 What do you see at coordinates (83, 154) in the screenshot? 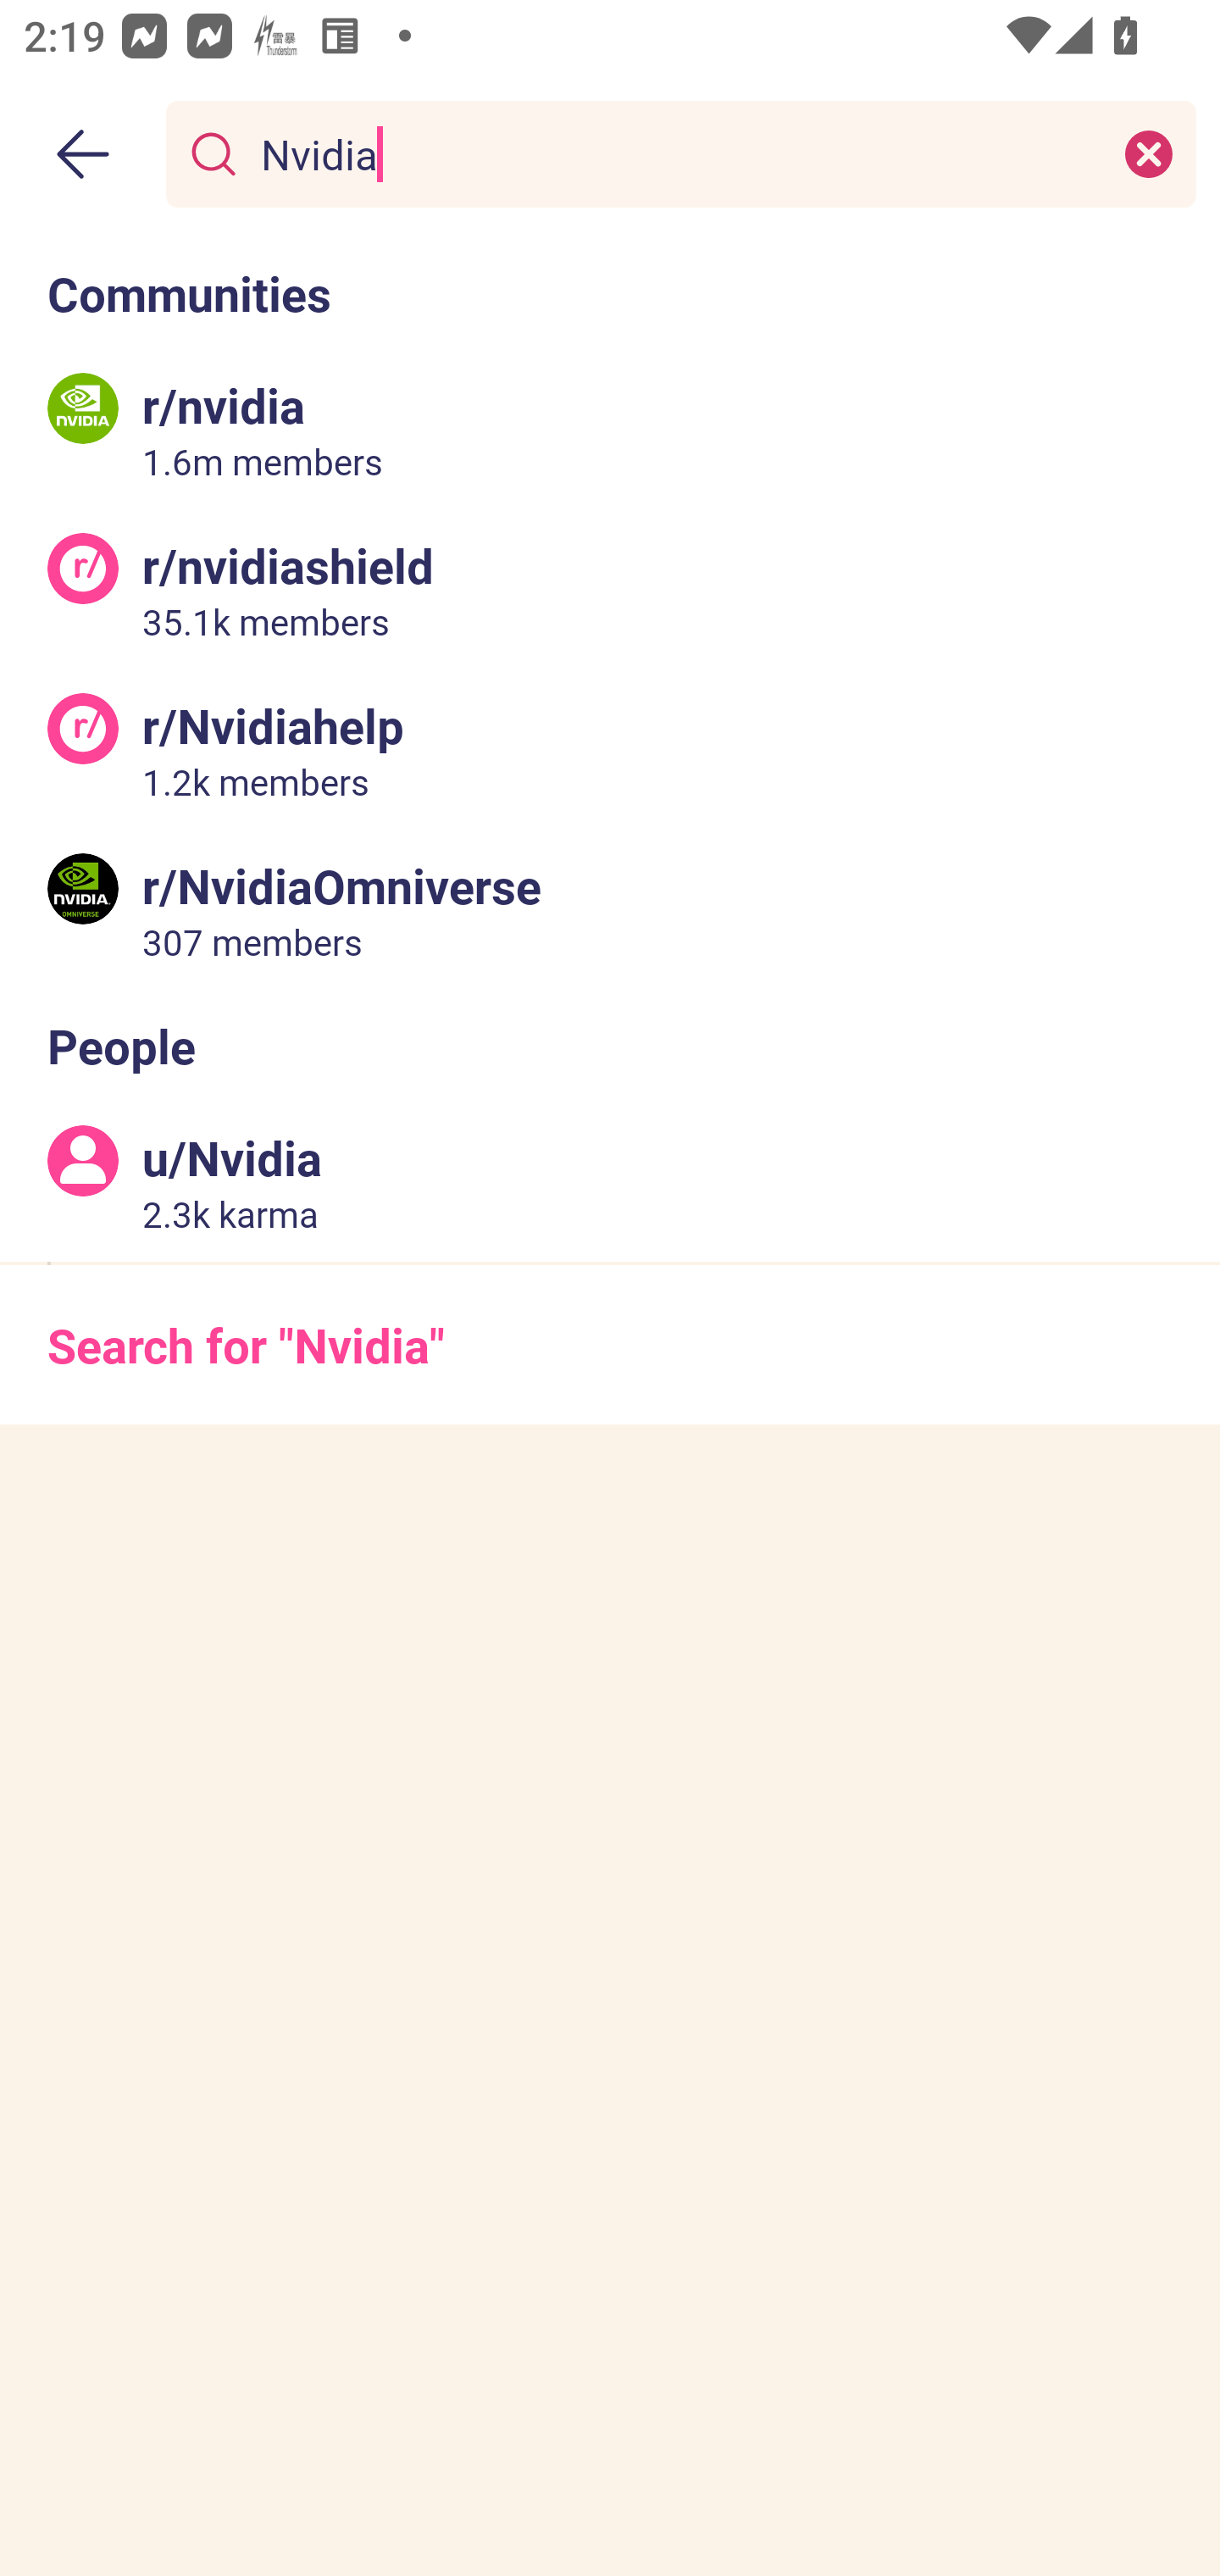
I see `Back` at bounding box center [83, 154].